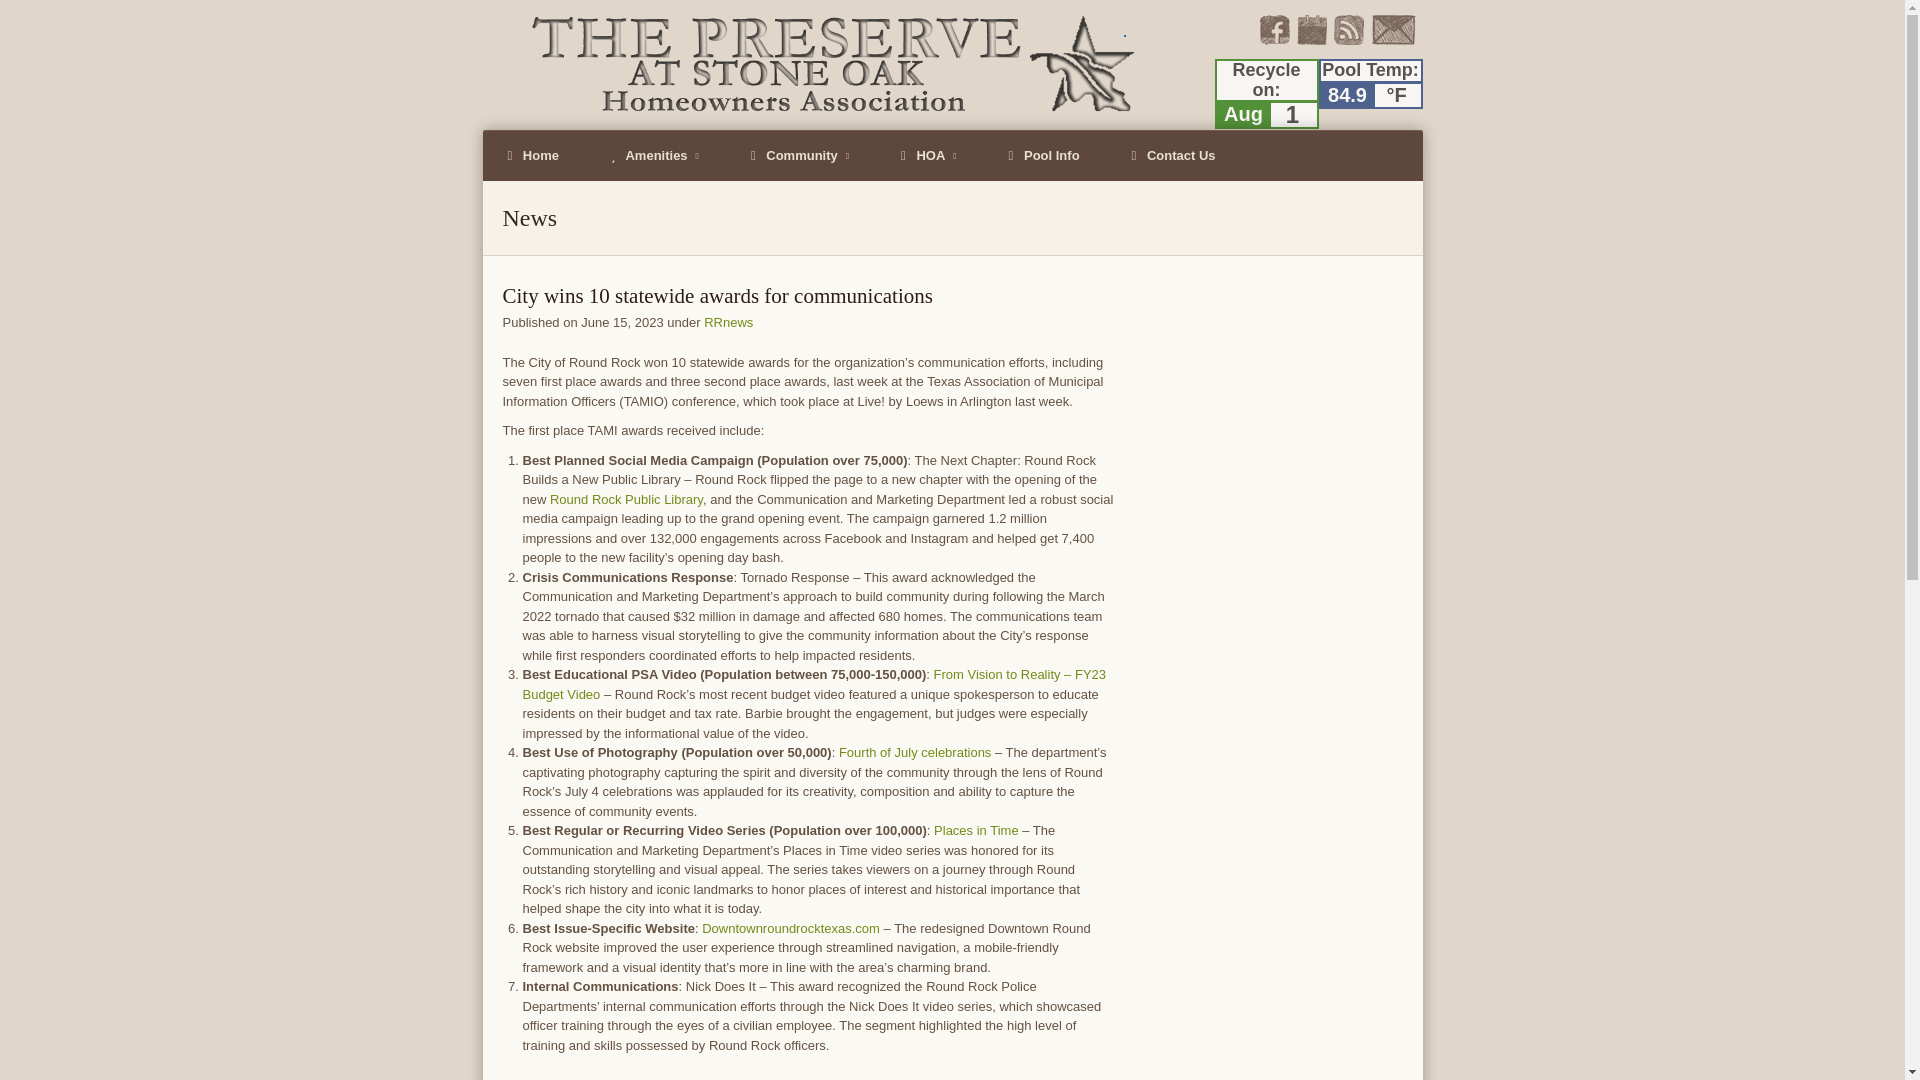 The image size is (1920, 1080). I want to click on Amenities, so click(654, 156).